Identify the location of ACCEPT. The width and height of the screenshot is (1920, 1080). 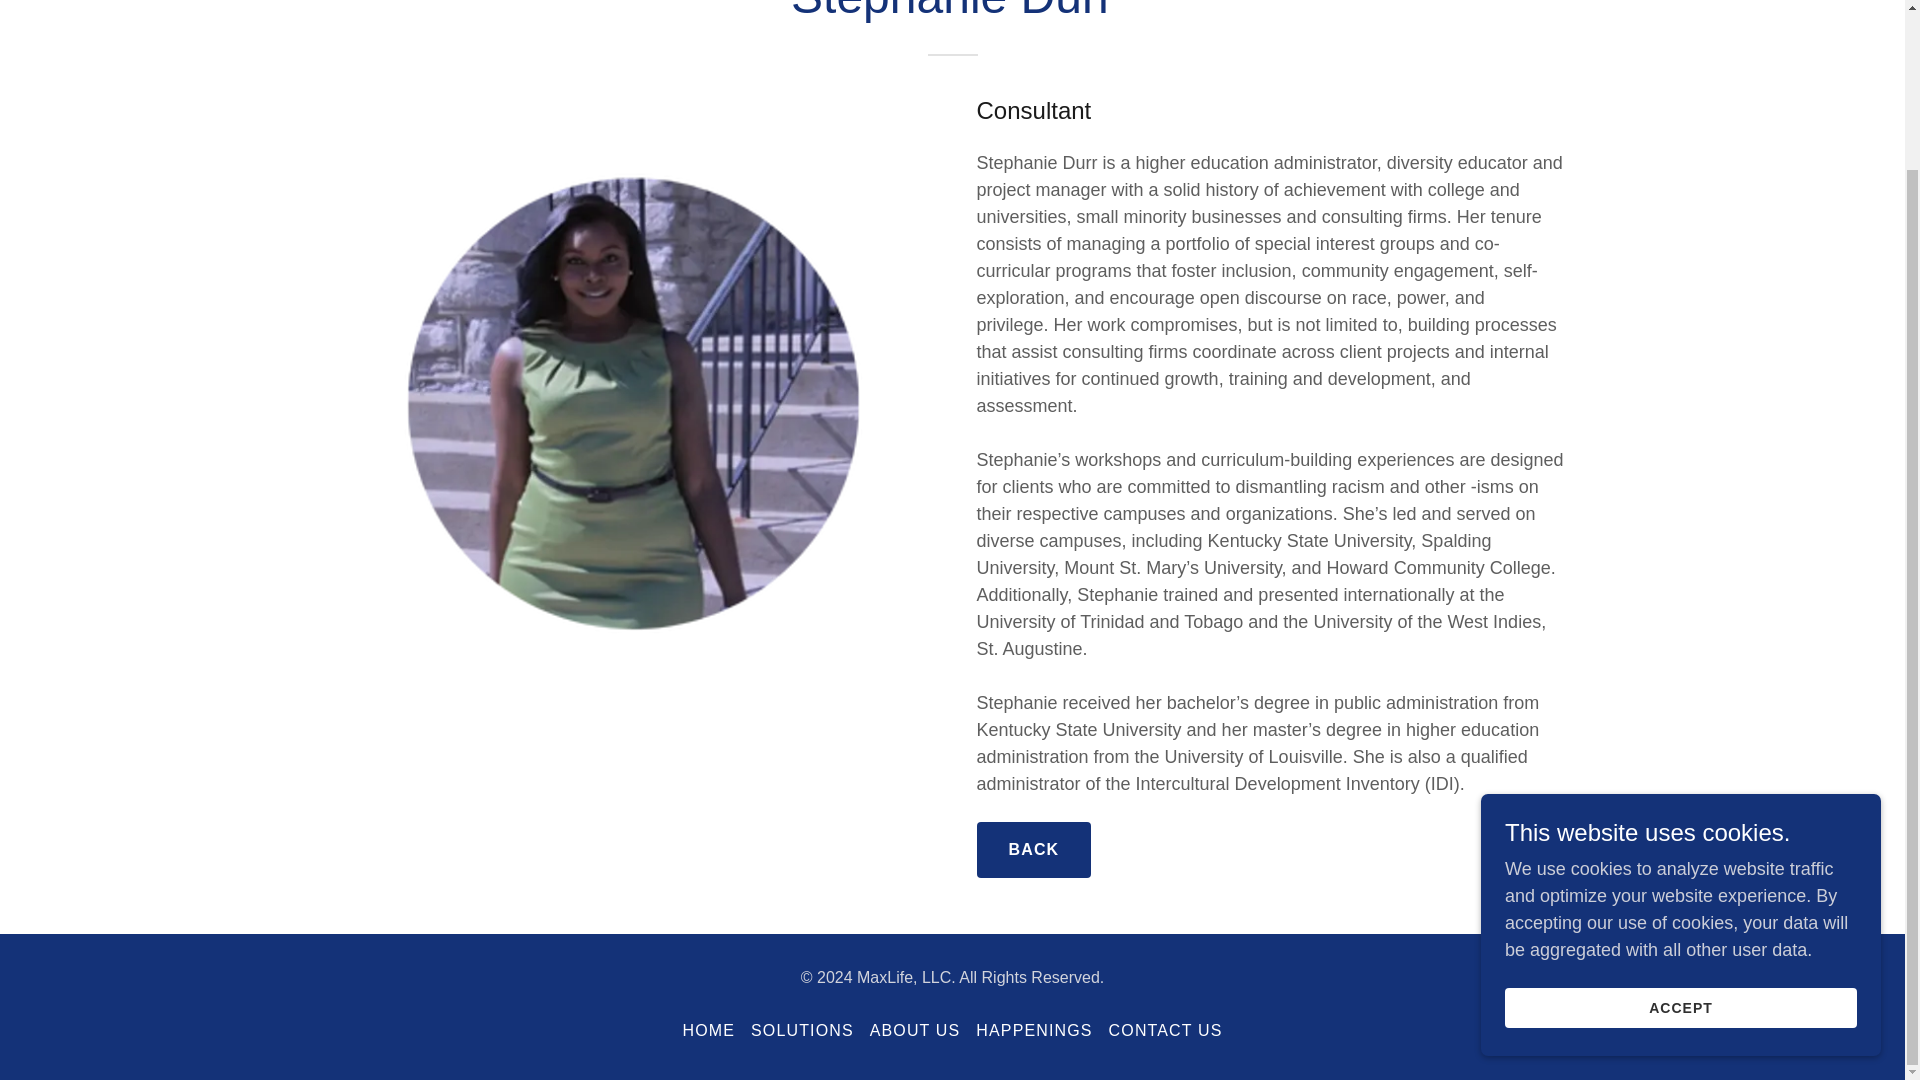
(1680, 821).